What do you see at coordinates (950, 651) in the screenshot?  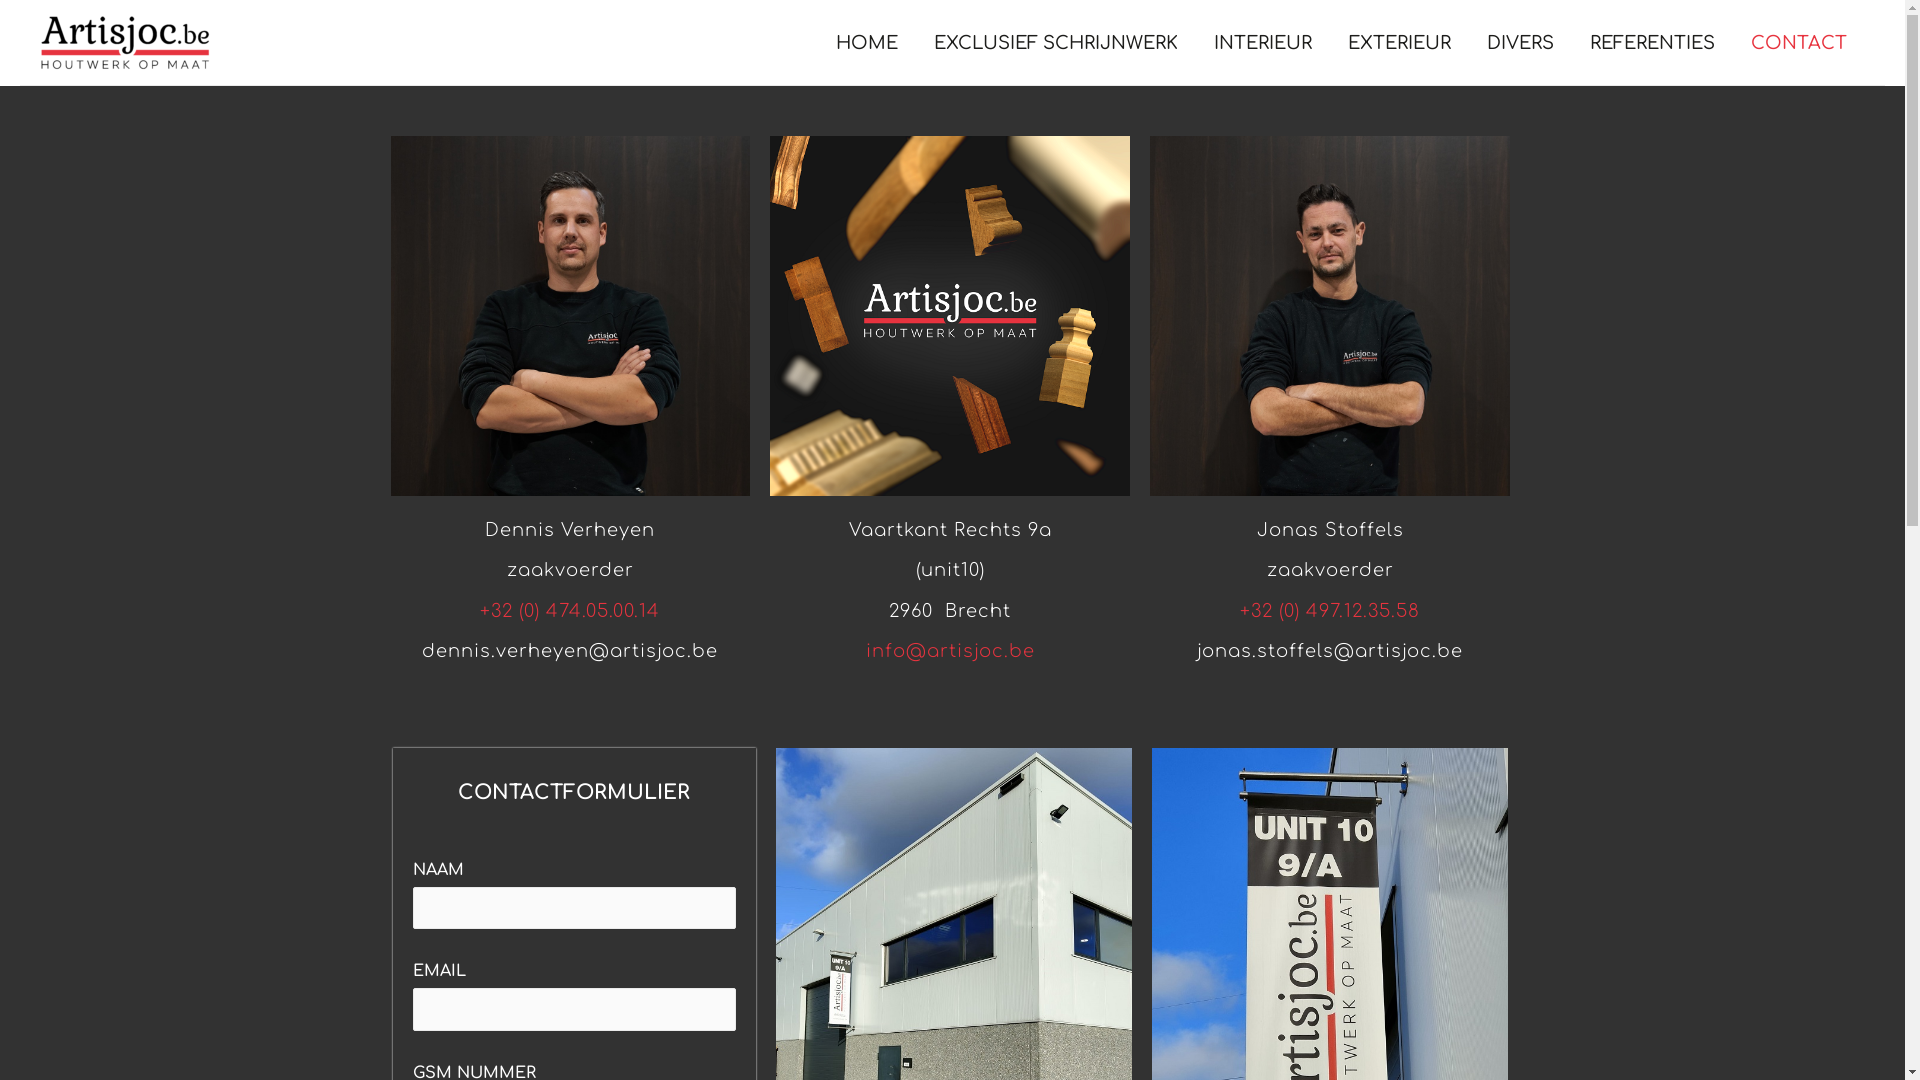 I see `info@artisjoc.be` at bounding box center [950, 651].